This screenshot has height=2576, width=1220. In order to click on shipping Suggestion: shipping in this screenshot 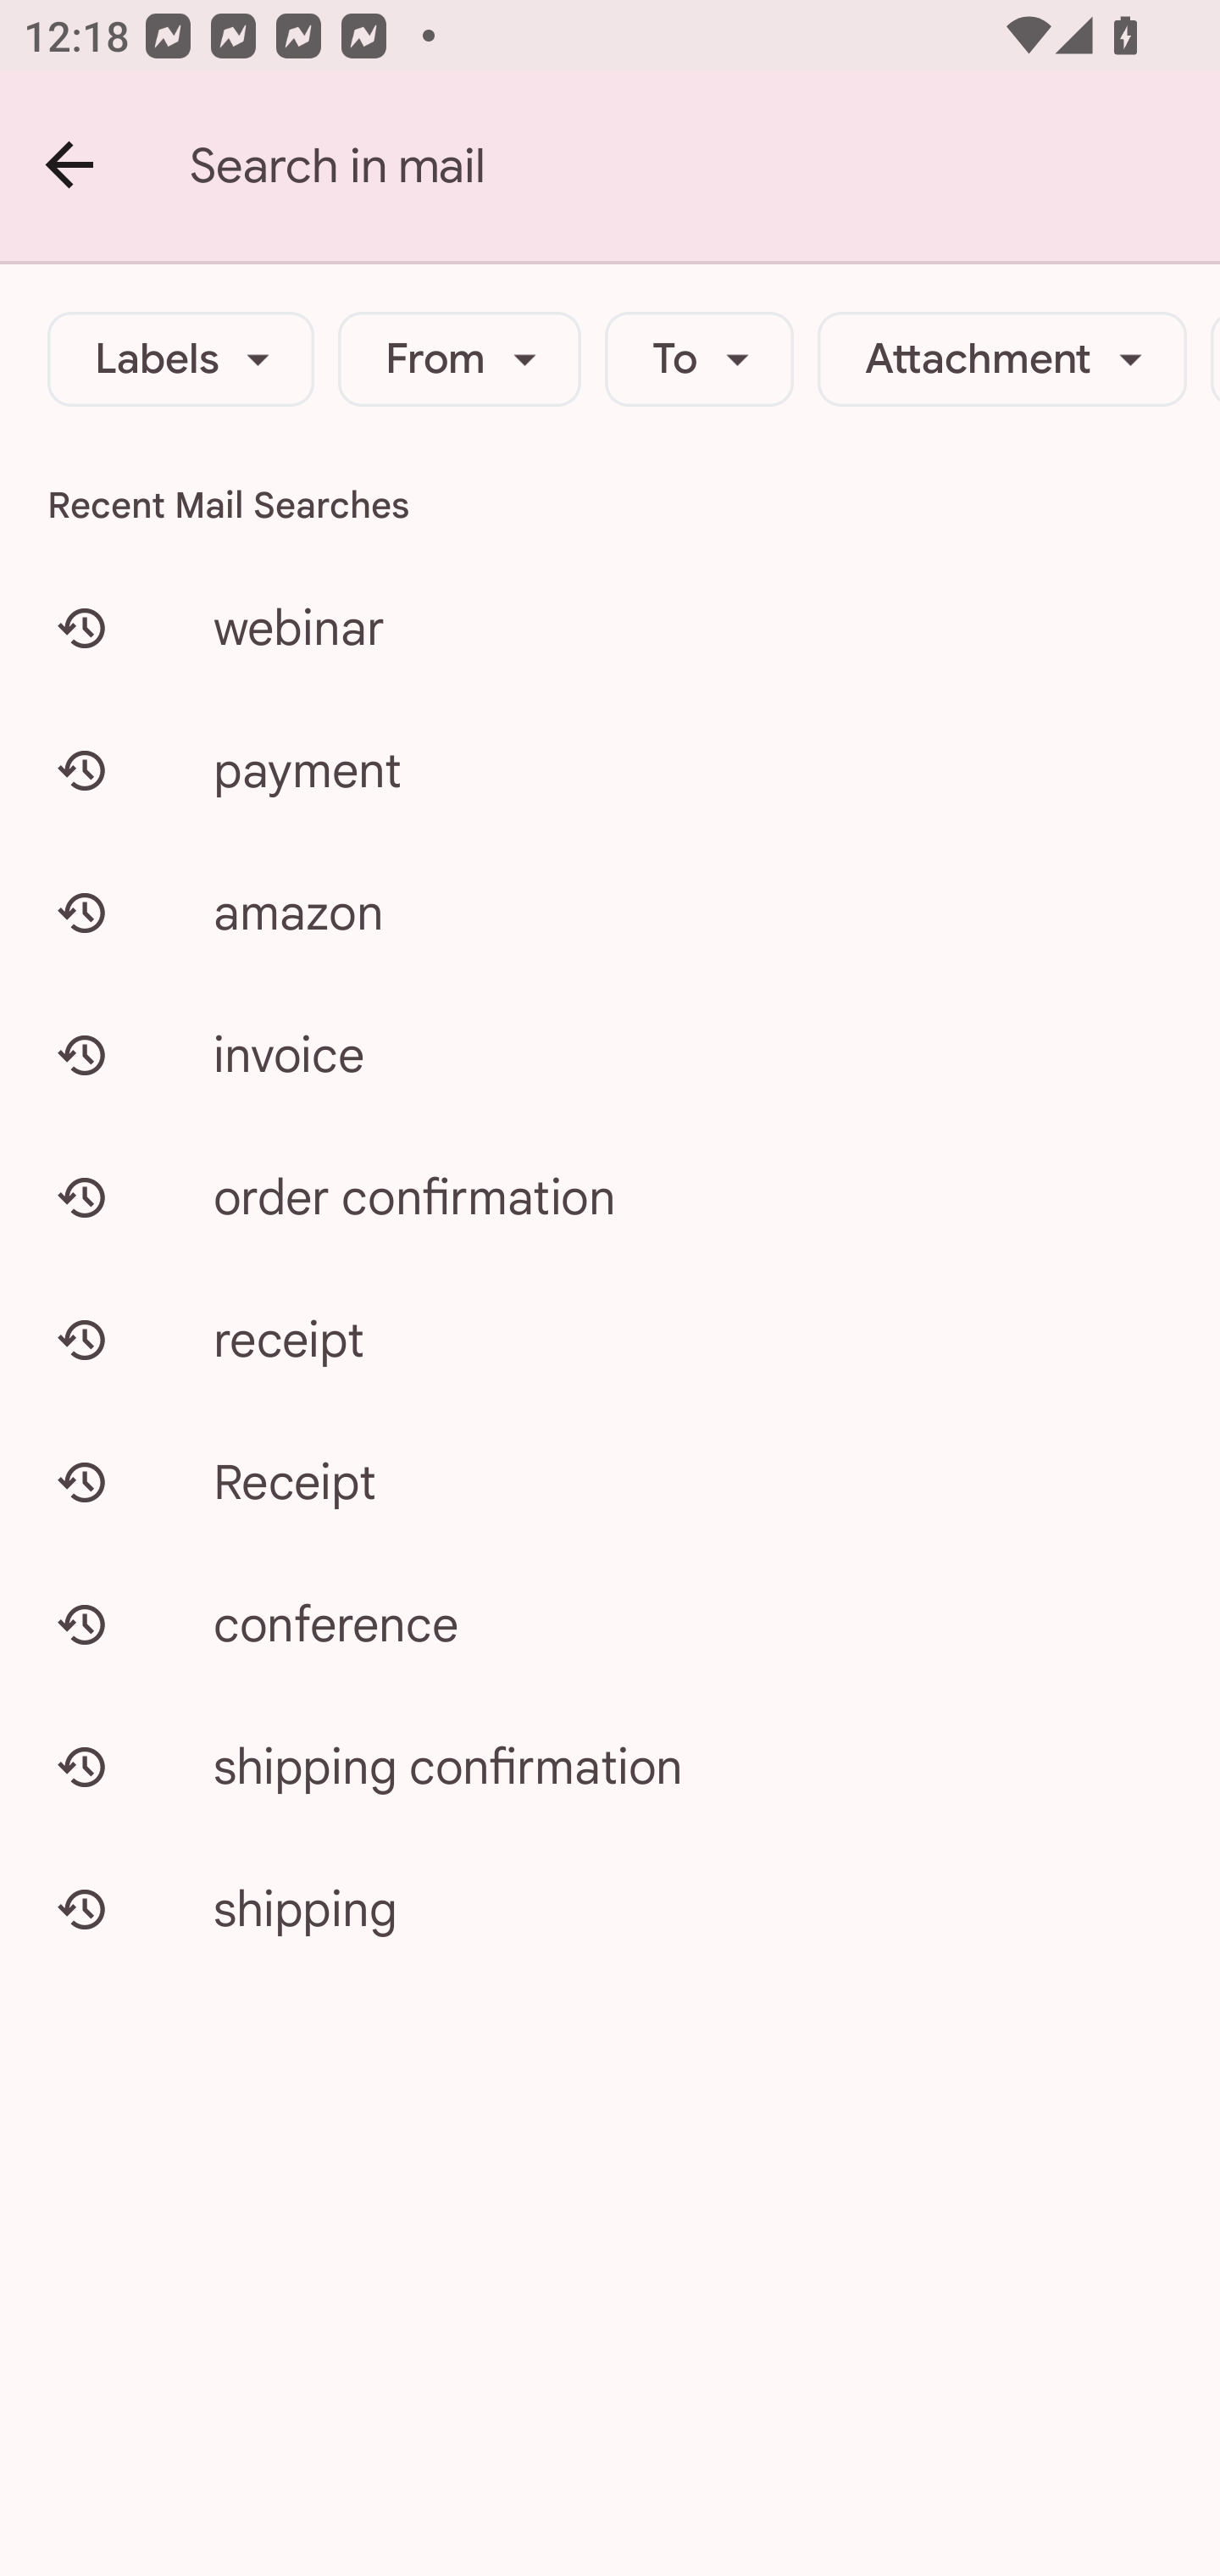, I will do `click(610, 1908)`.